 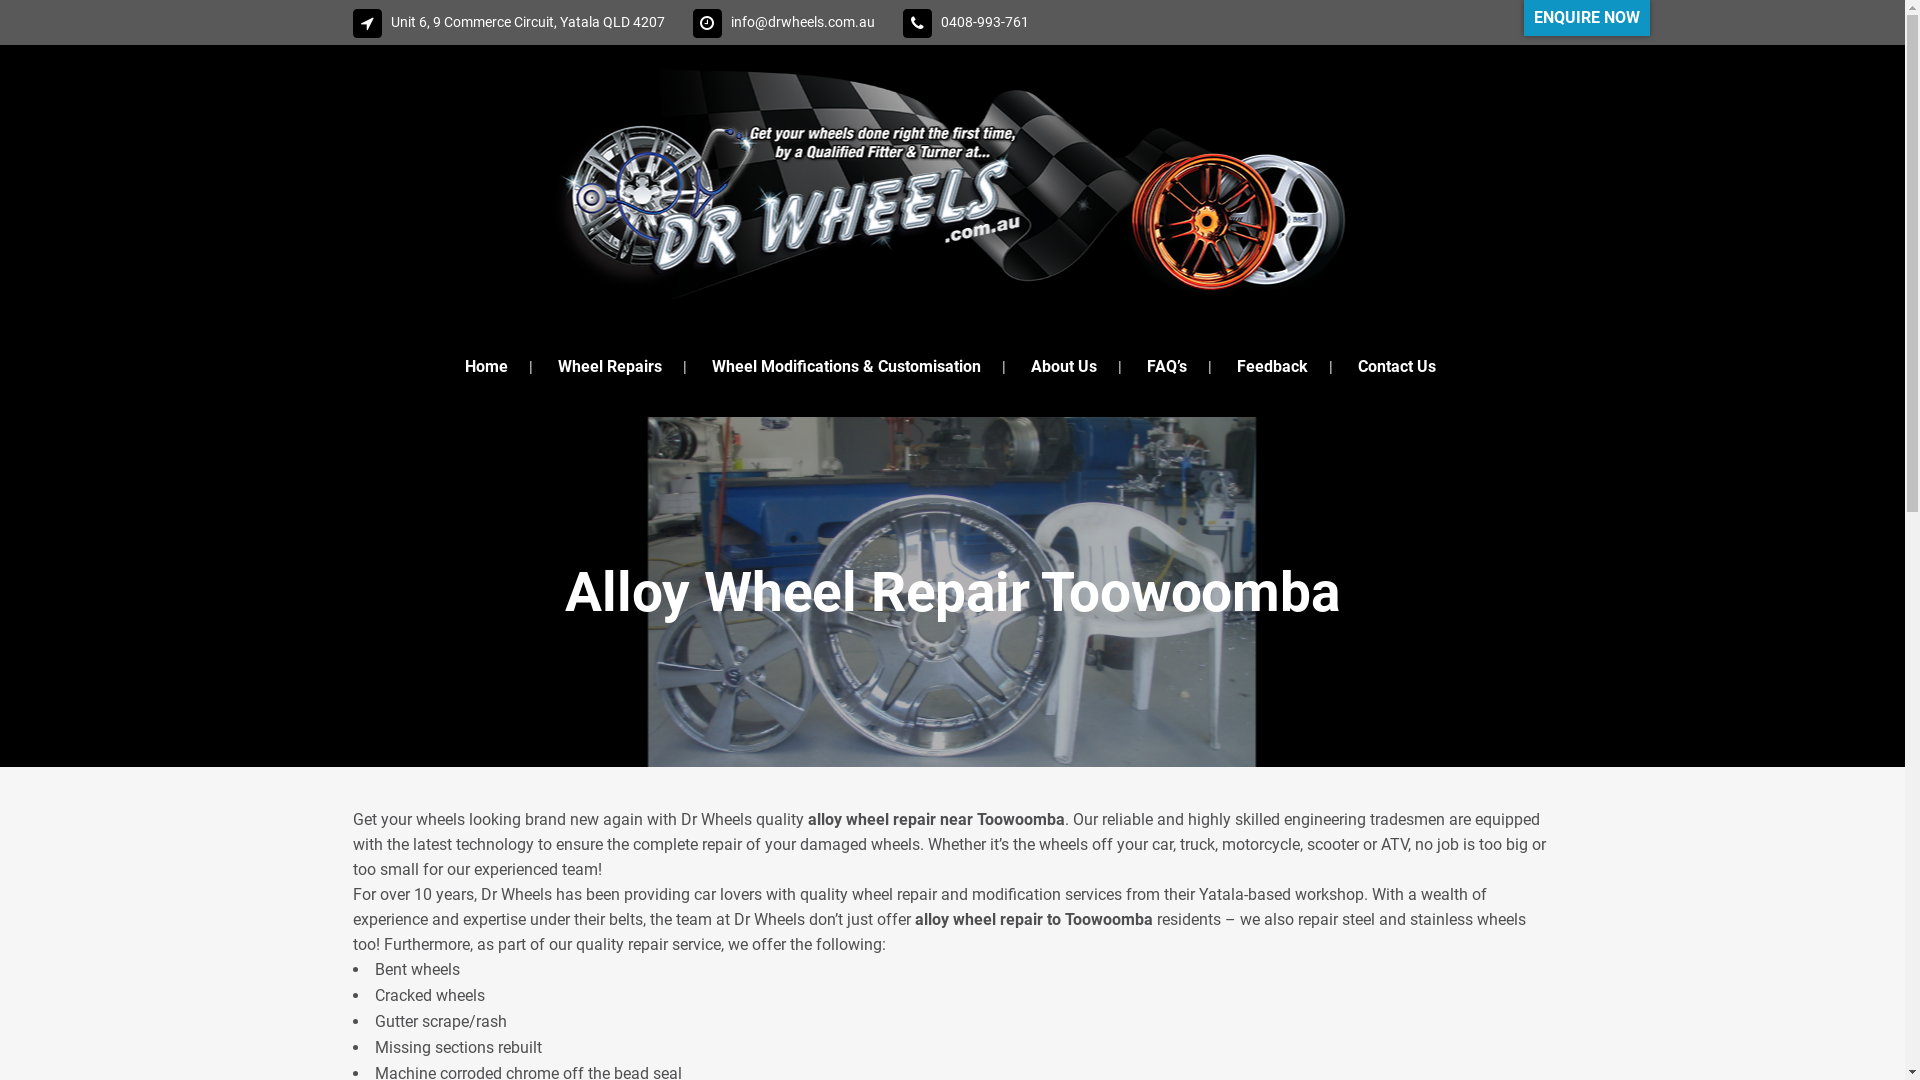 I want to click on Contact Us, so click(x=1397, y=367).